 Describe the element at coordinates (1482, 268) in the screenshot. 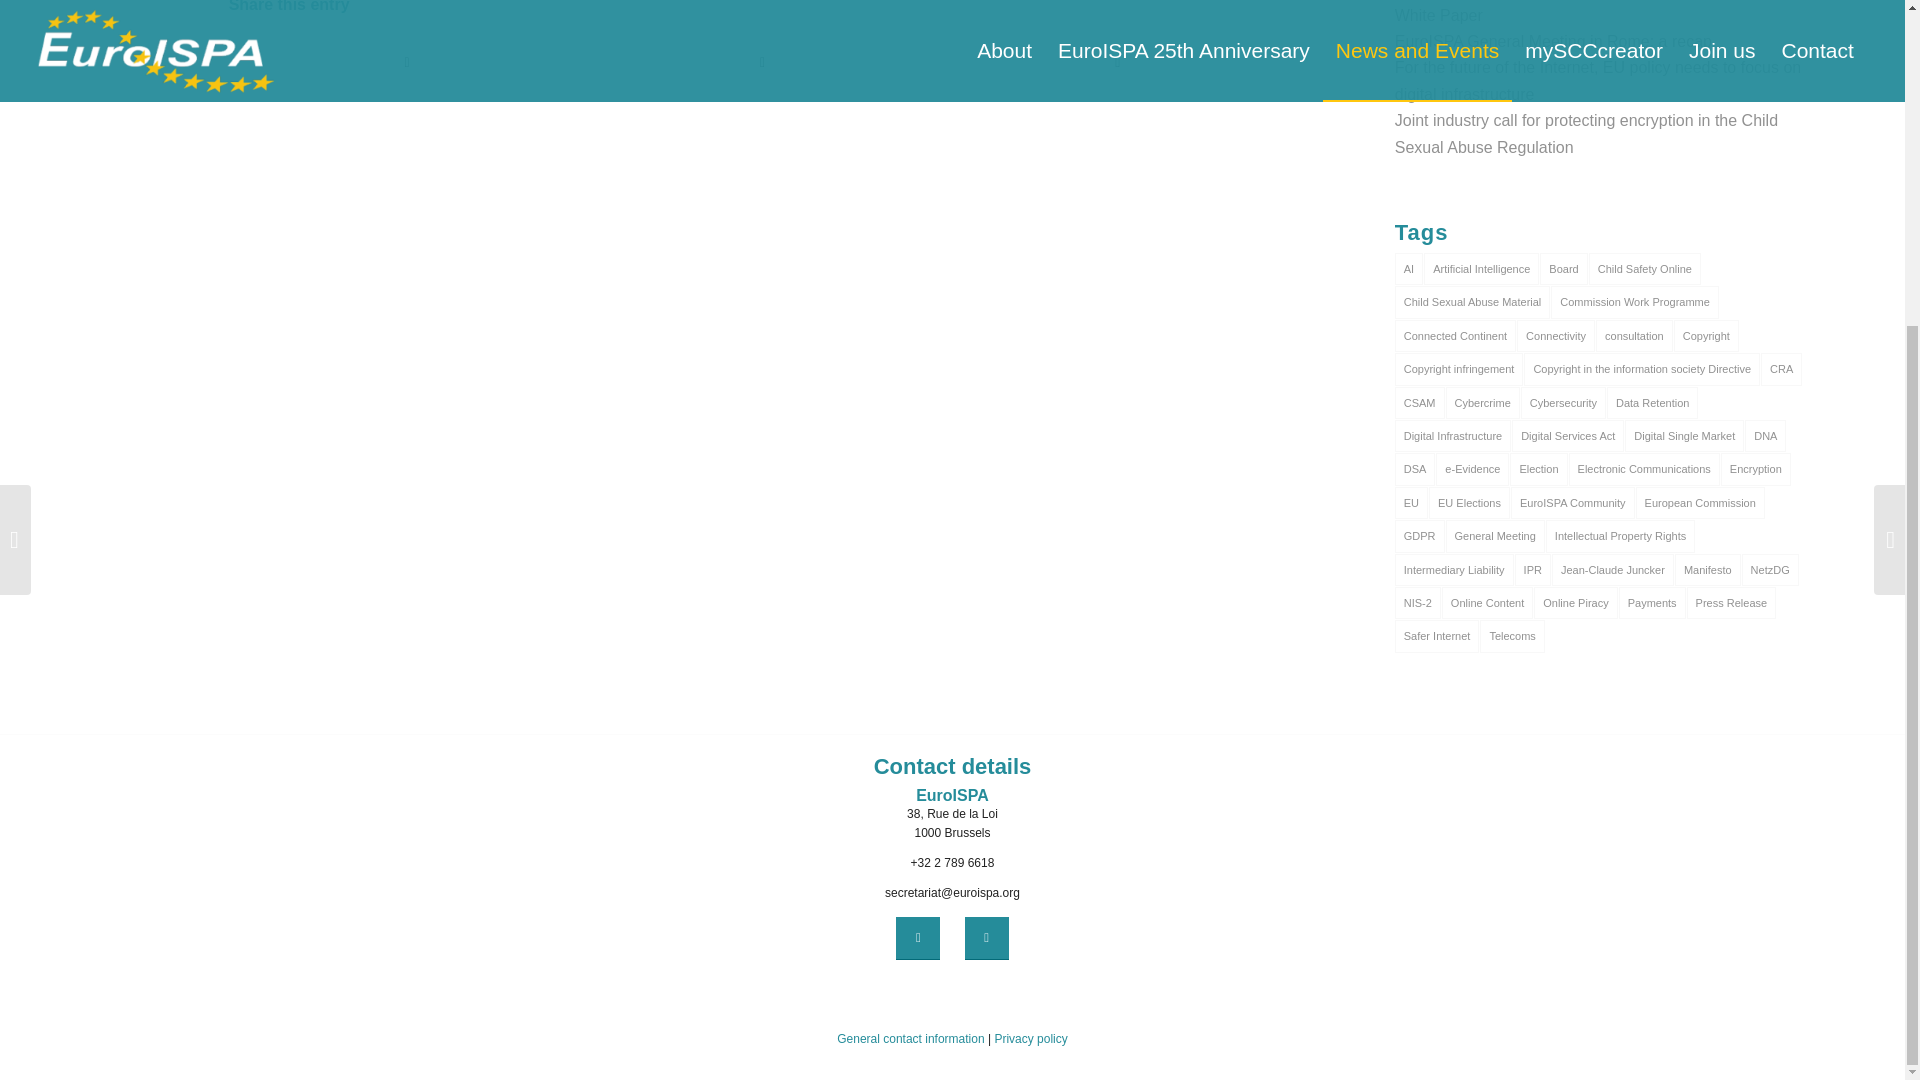

I see `Artificial Intelligence` at that location.